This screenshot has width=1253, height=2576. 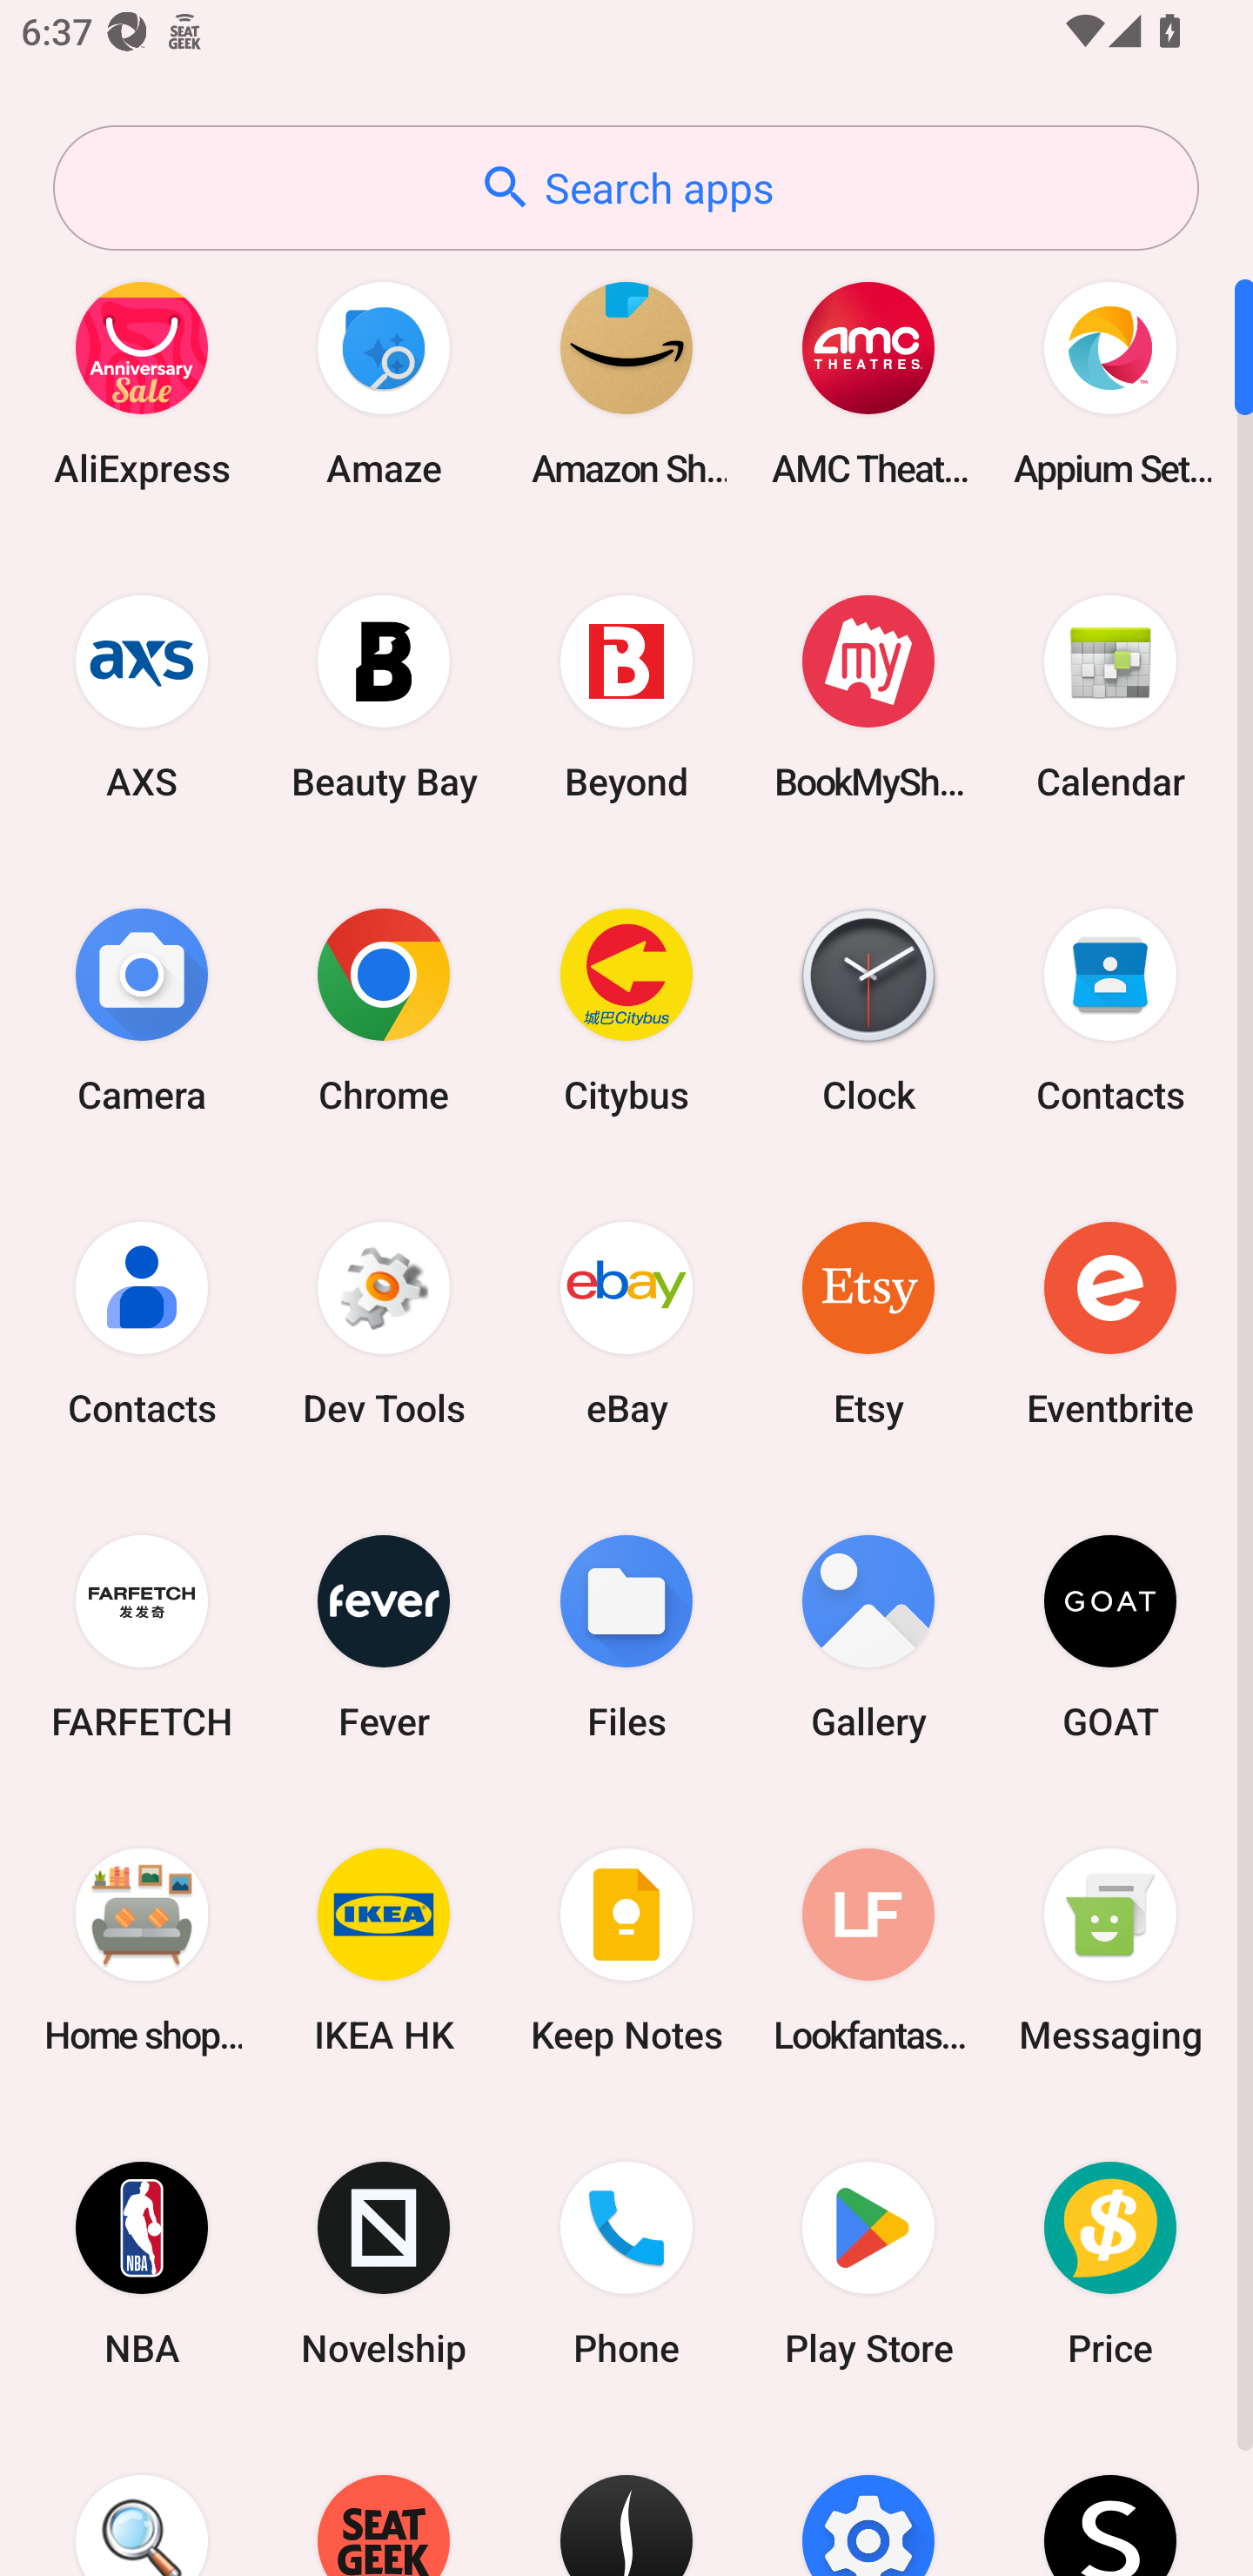 I want to click on AXS, so click(x=142, y=696).